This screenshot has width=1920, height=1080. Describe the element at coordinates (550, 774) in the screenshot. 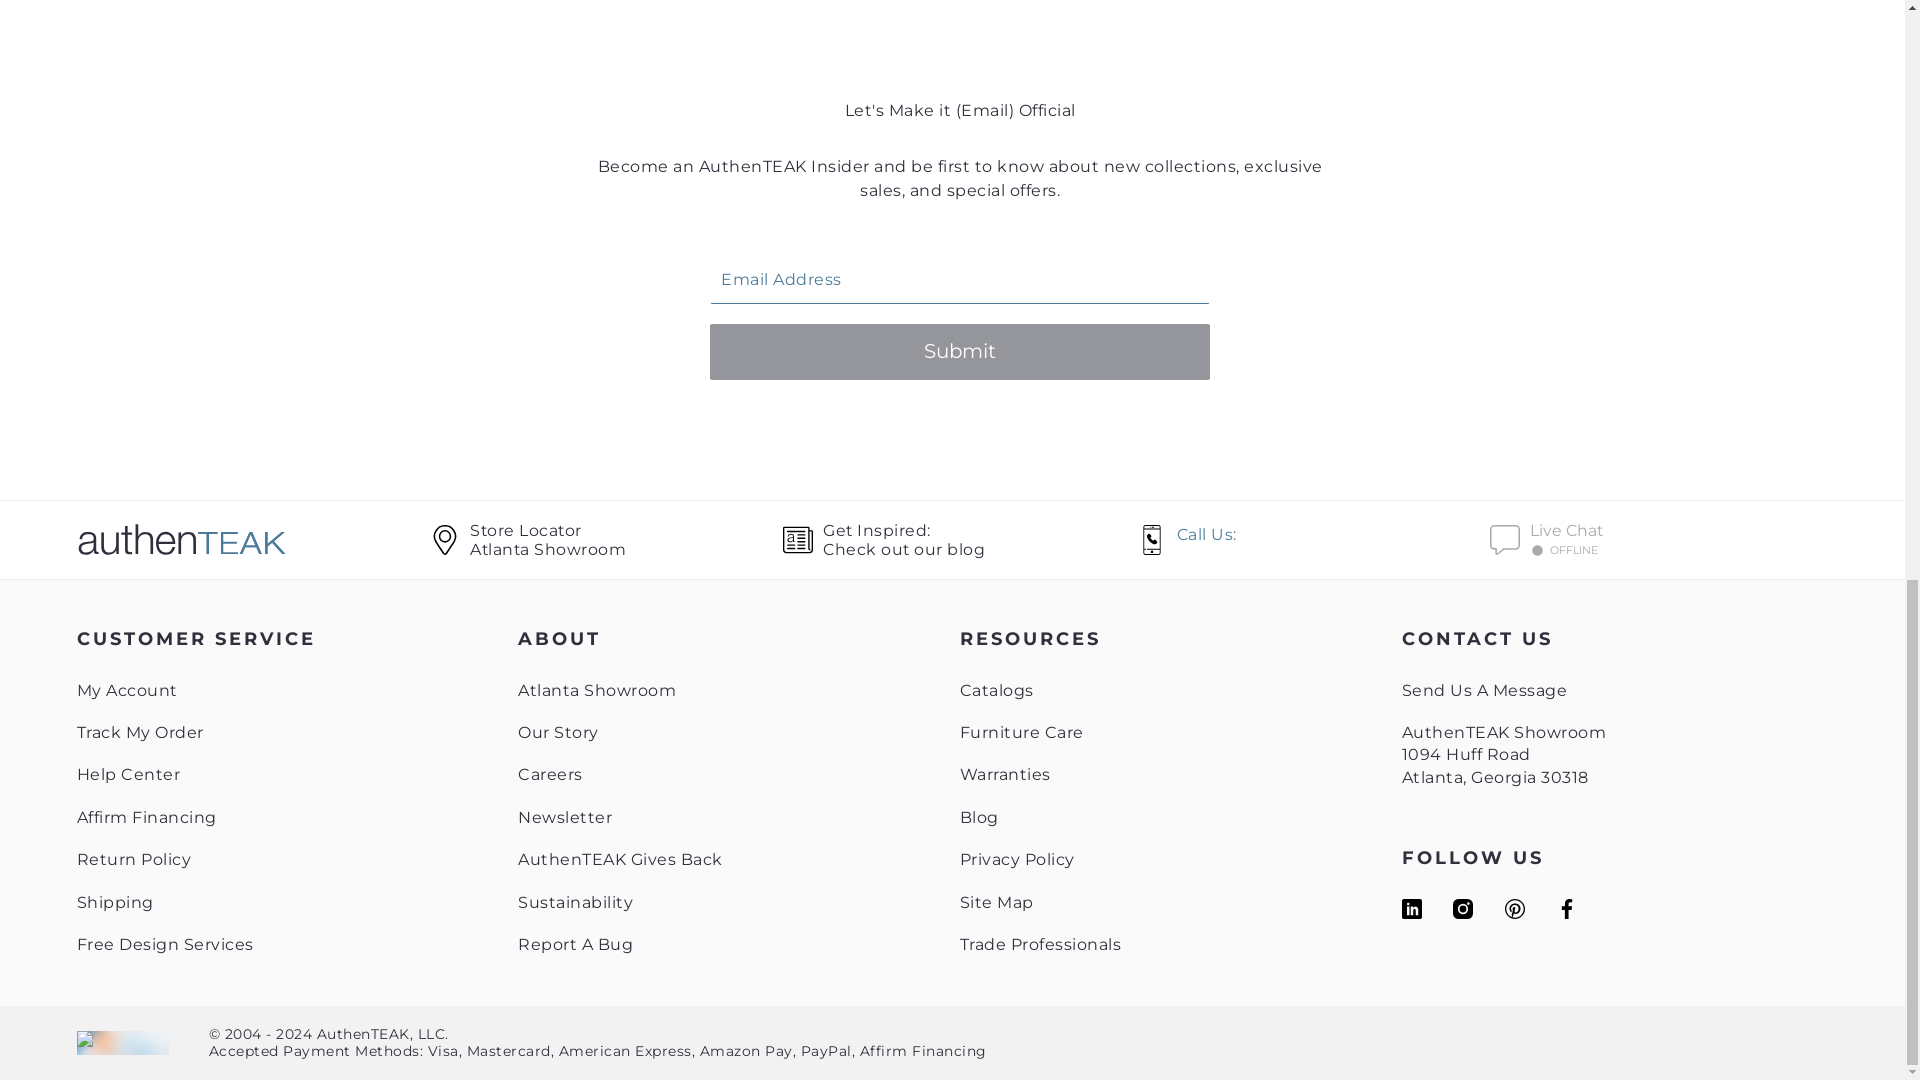

I see `Careers` at that location.